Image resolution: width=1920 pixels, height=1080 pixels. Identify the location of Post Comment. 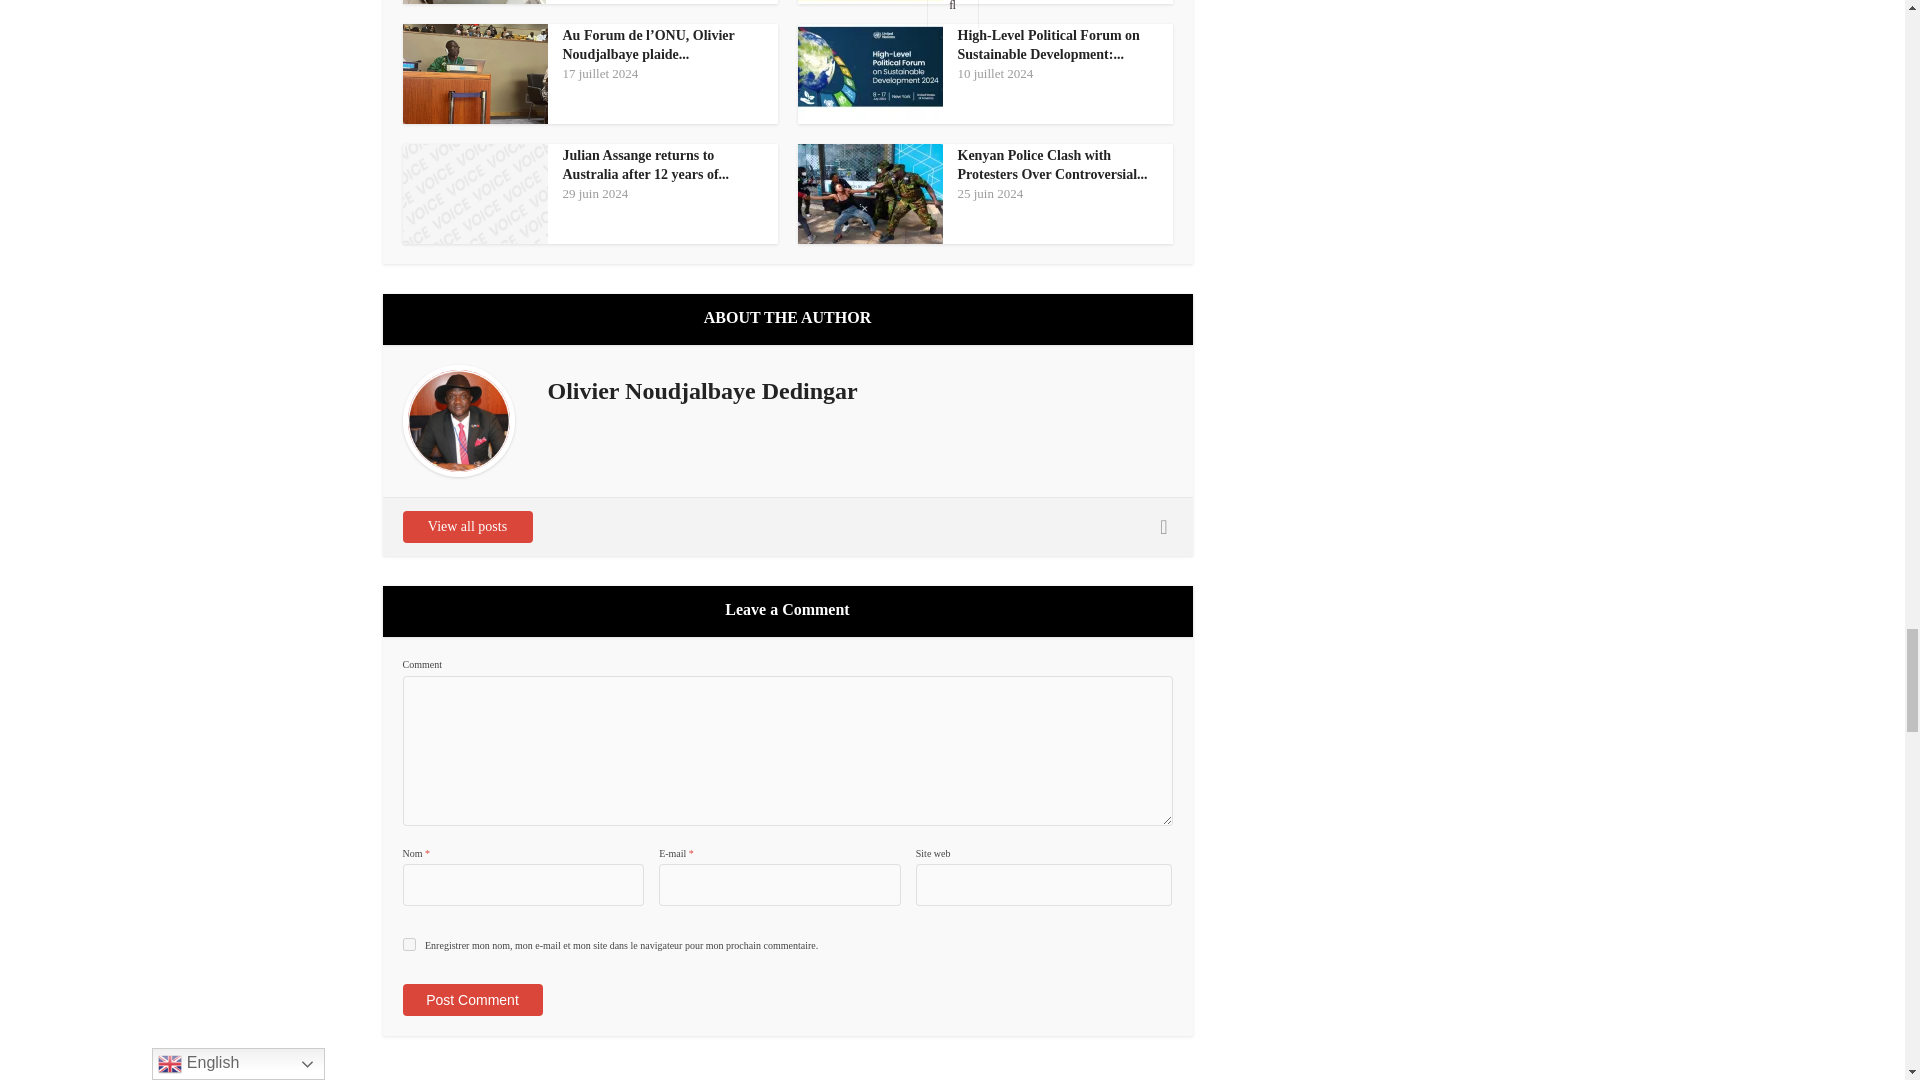
(471, 1000).